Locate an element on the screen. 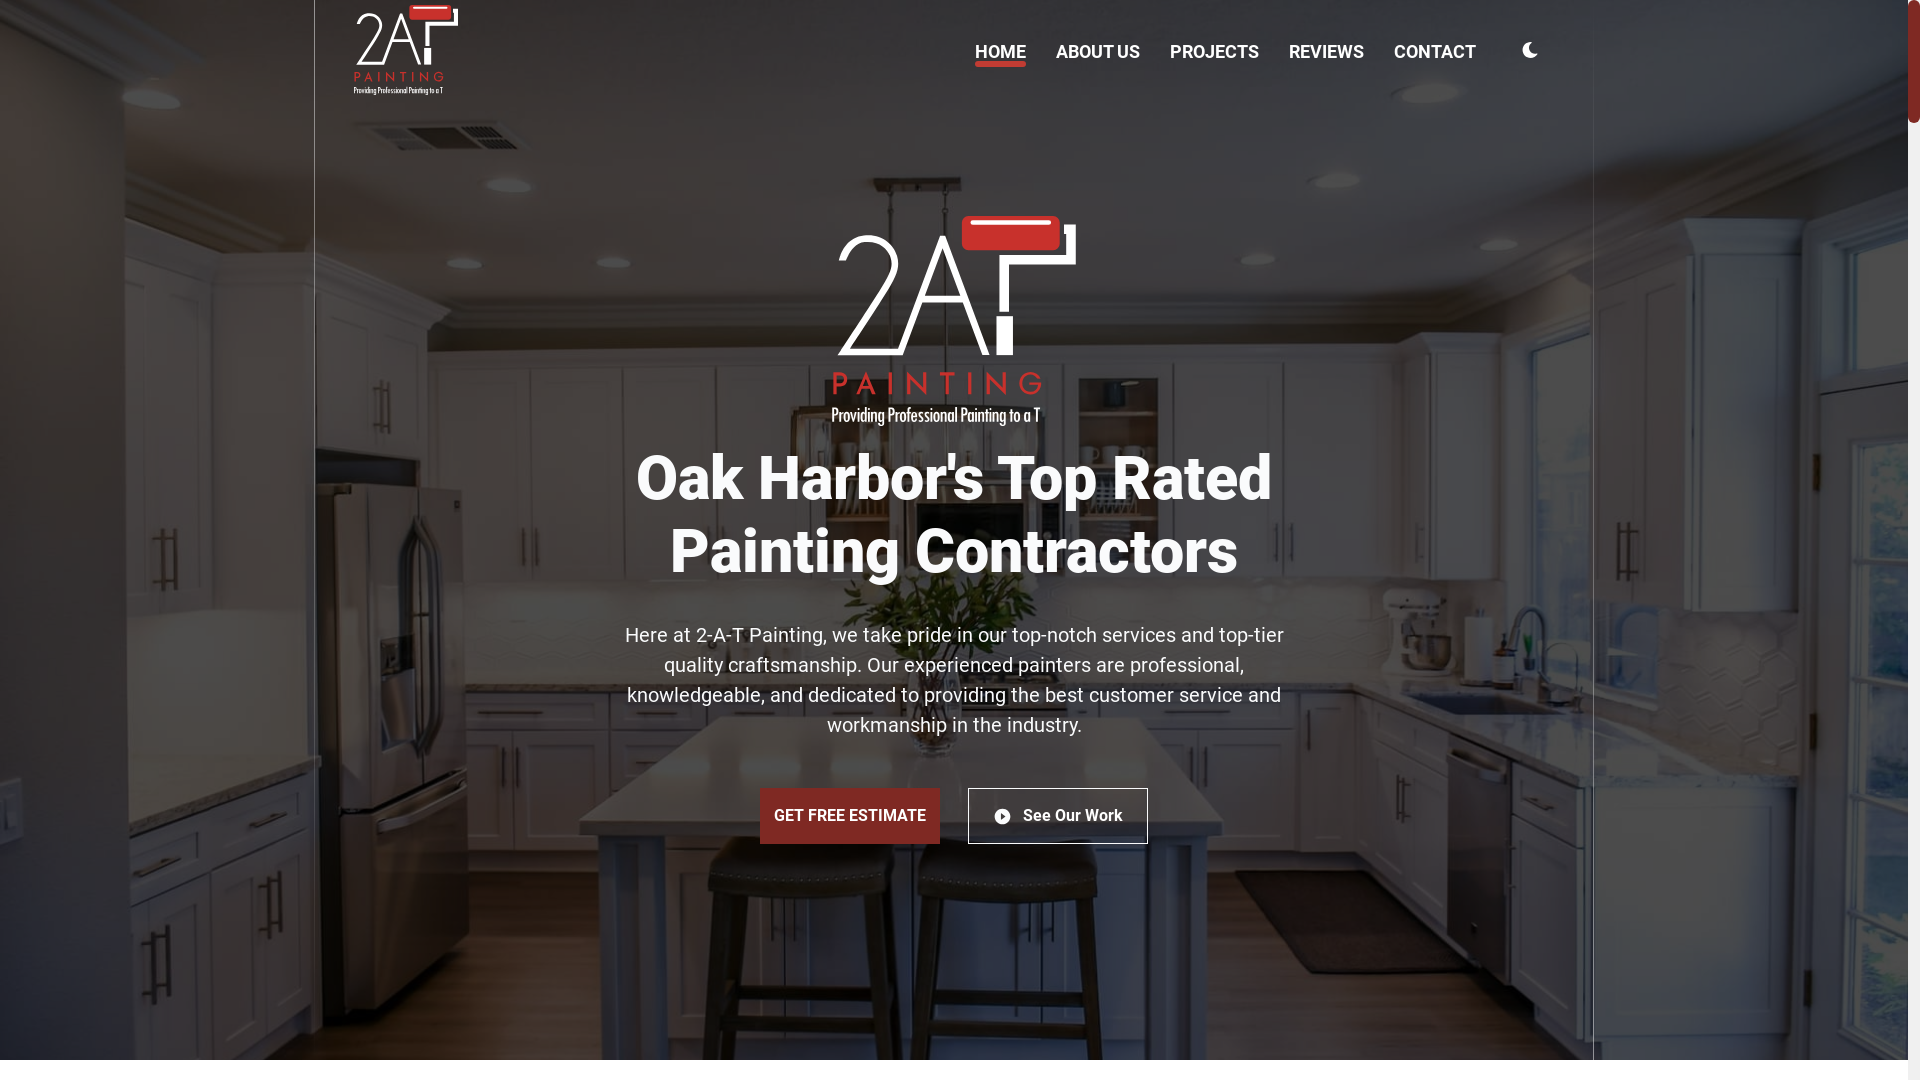  GET FREE ESTIMATE is located at coordinates (850, 816).